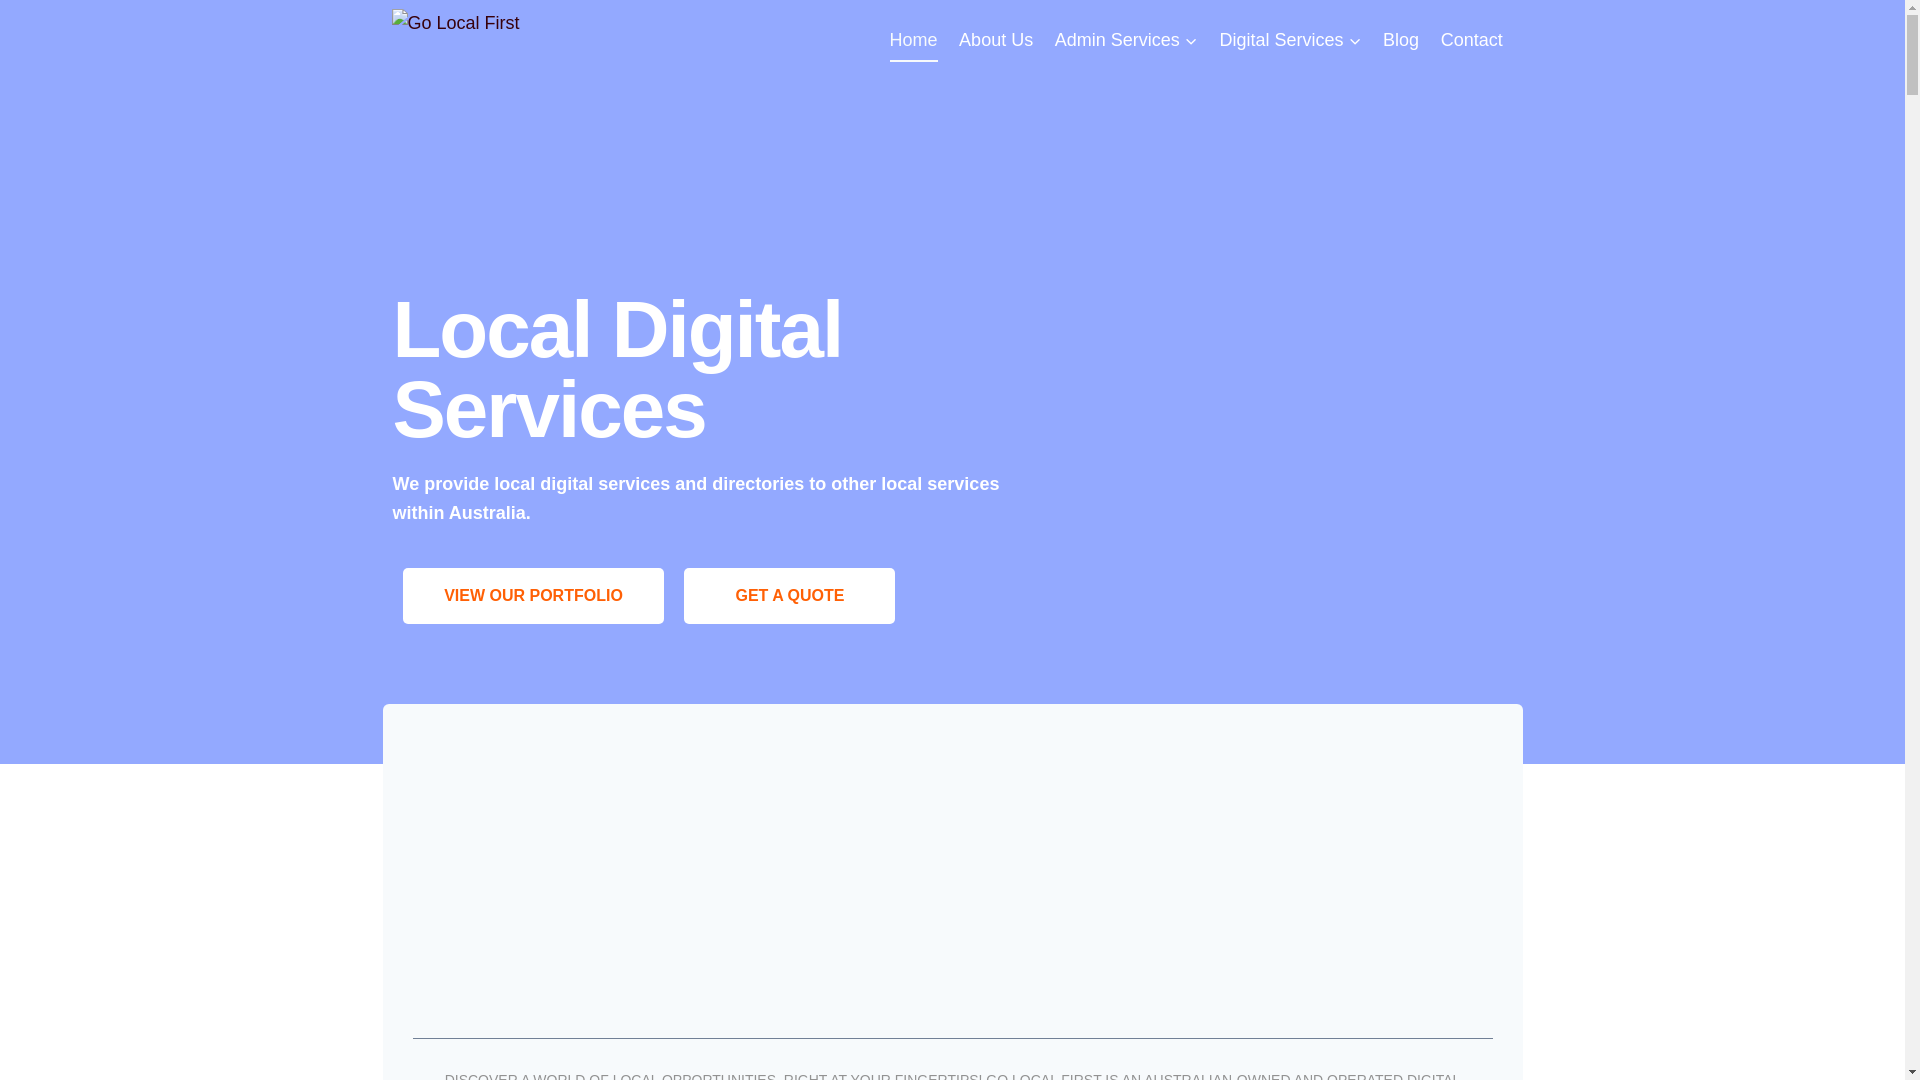 This screenshot has width=1920, height=1080. I want to click on VIEW OUR PORTFOLIO, so click(533, 596).